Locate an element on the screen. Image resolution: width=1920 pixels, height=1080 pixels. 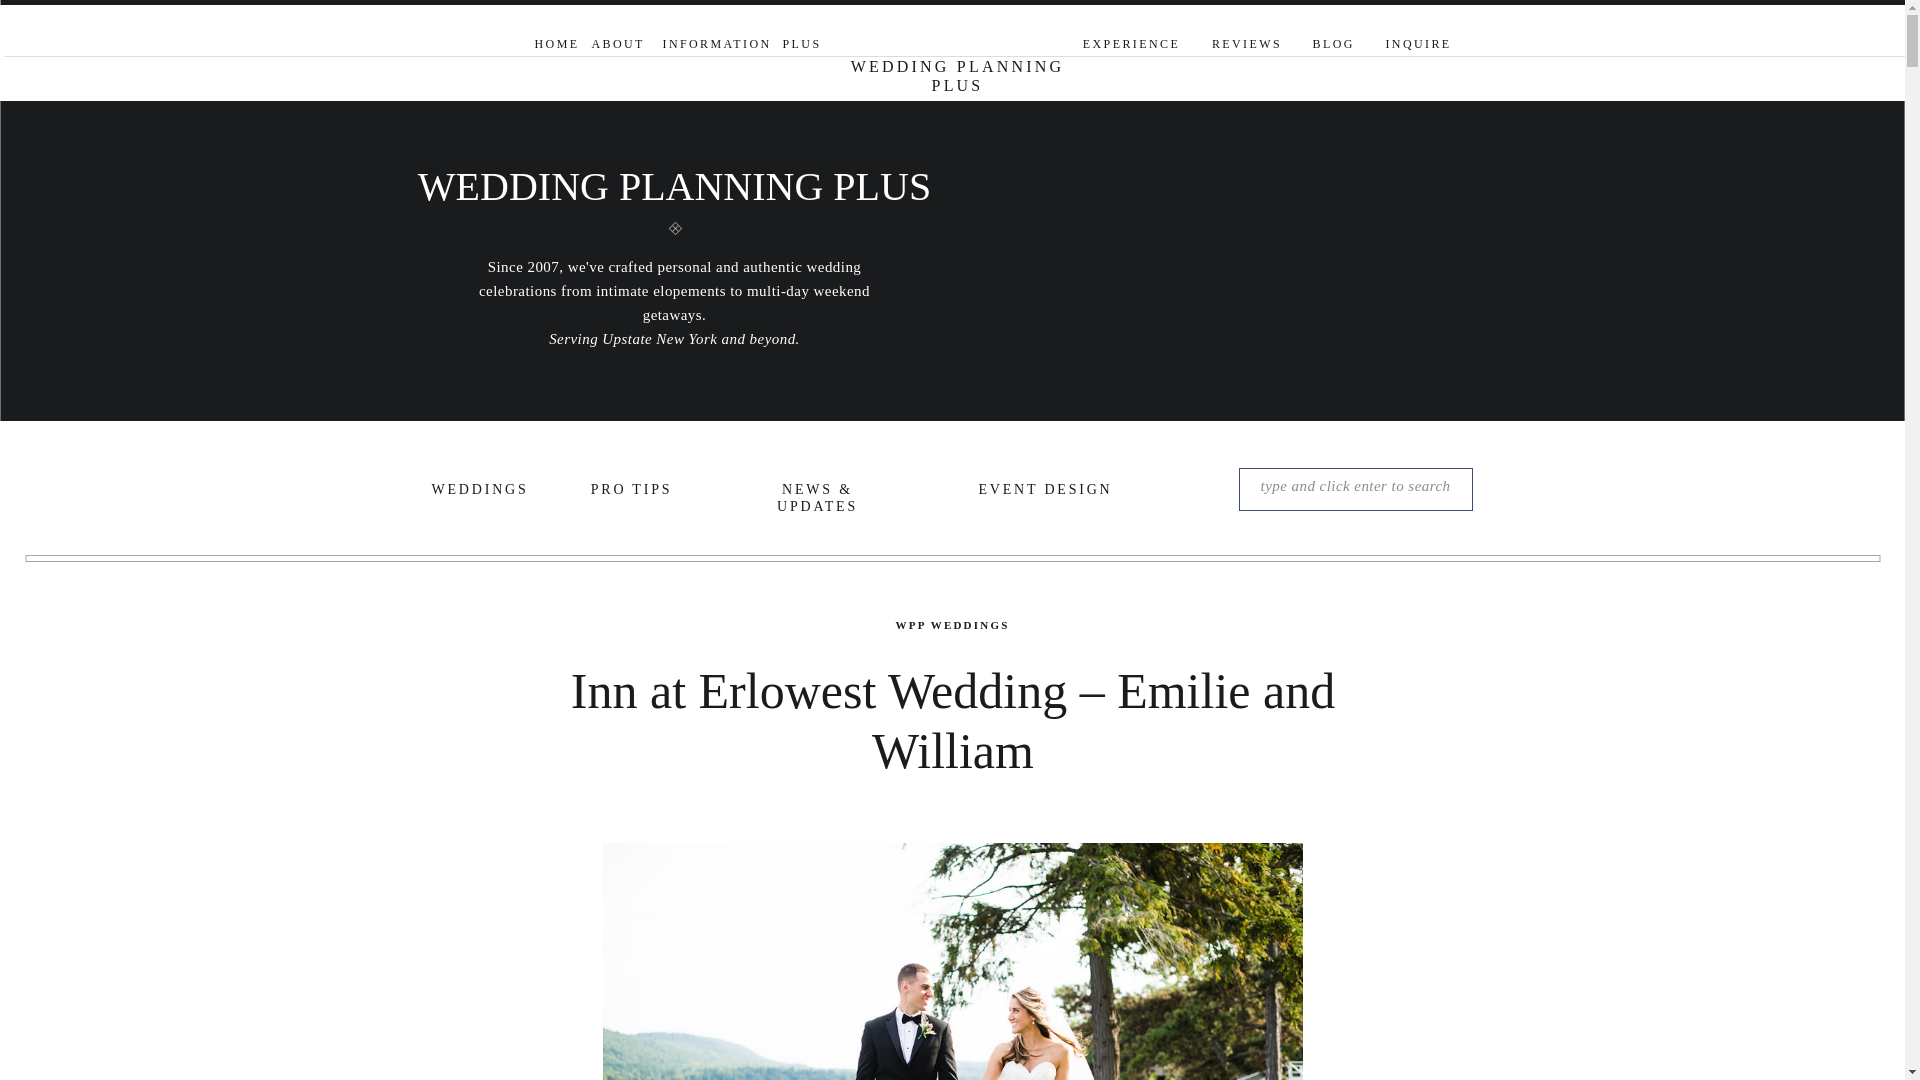
WPP WEDDINGS is located at coordinates (952, 624).